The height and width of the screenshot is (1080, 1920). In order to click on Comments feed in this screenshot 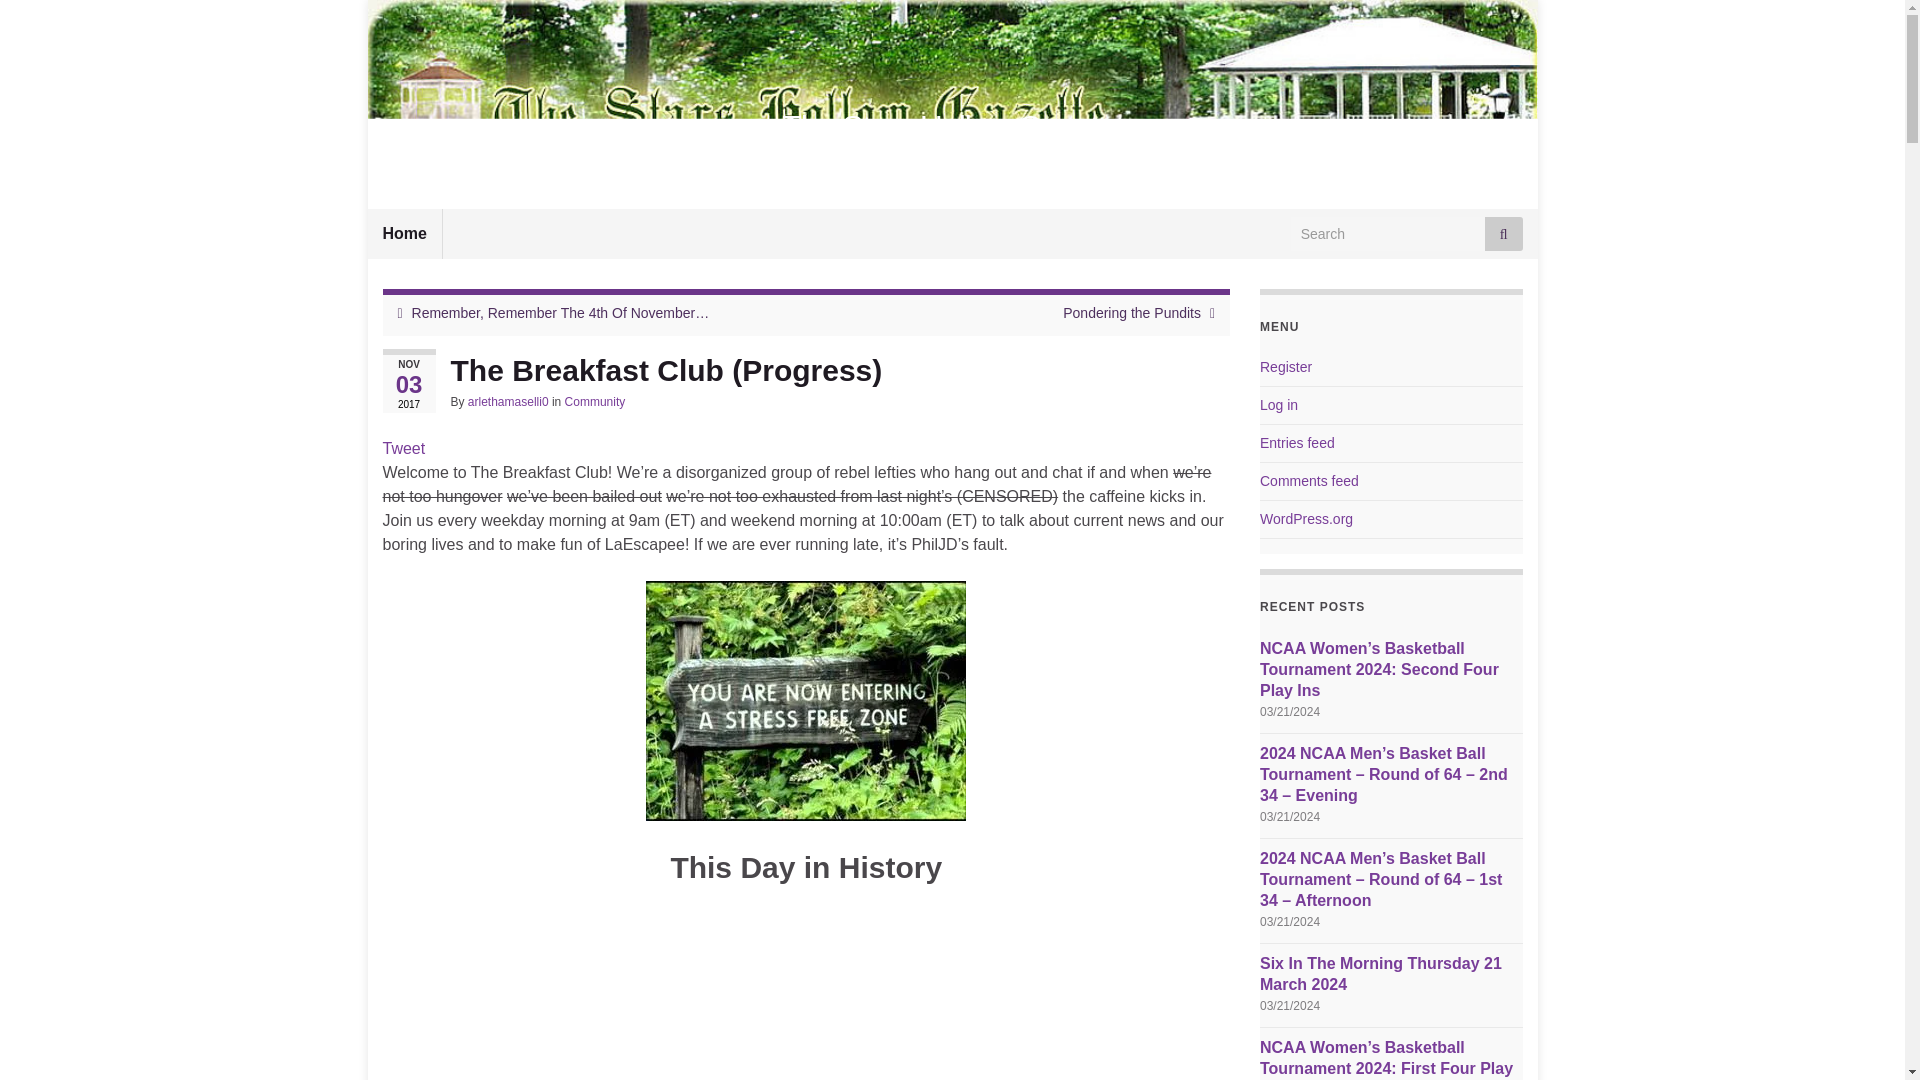, I will do `click(1309, 481)`.